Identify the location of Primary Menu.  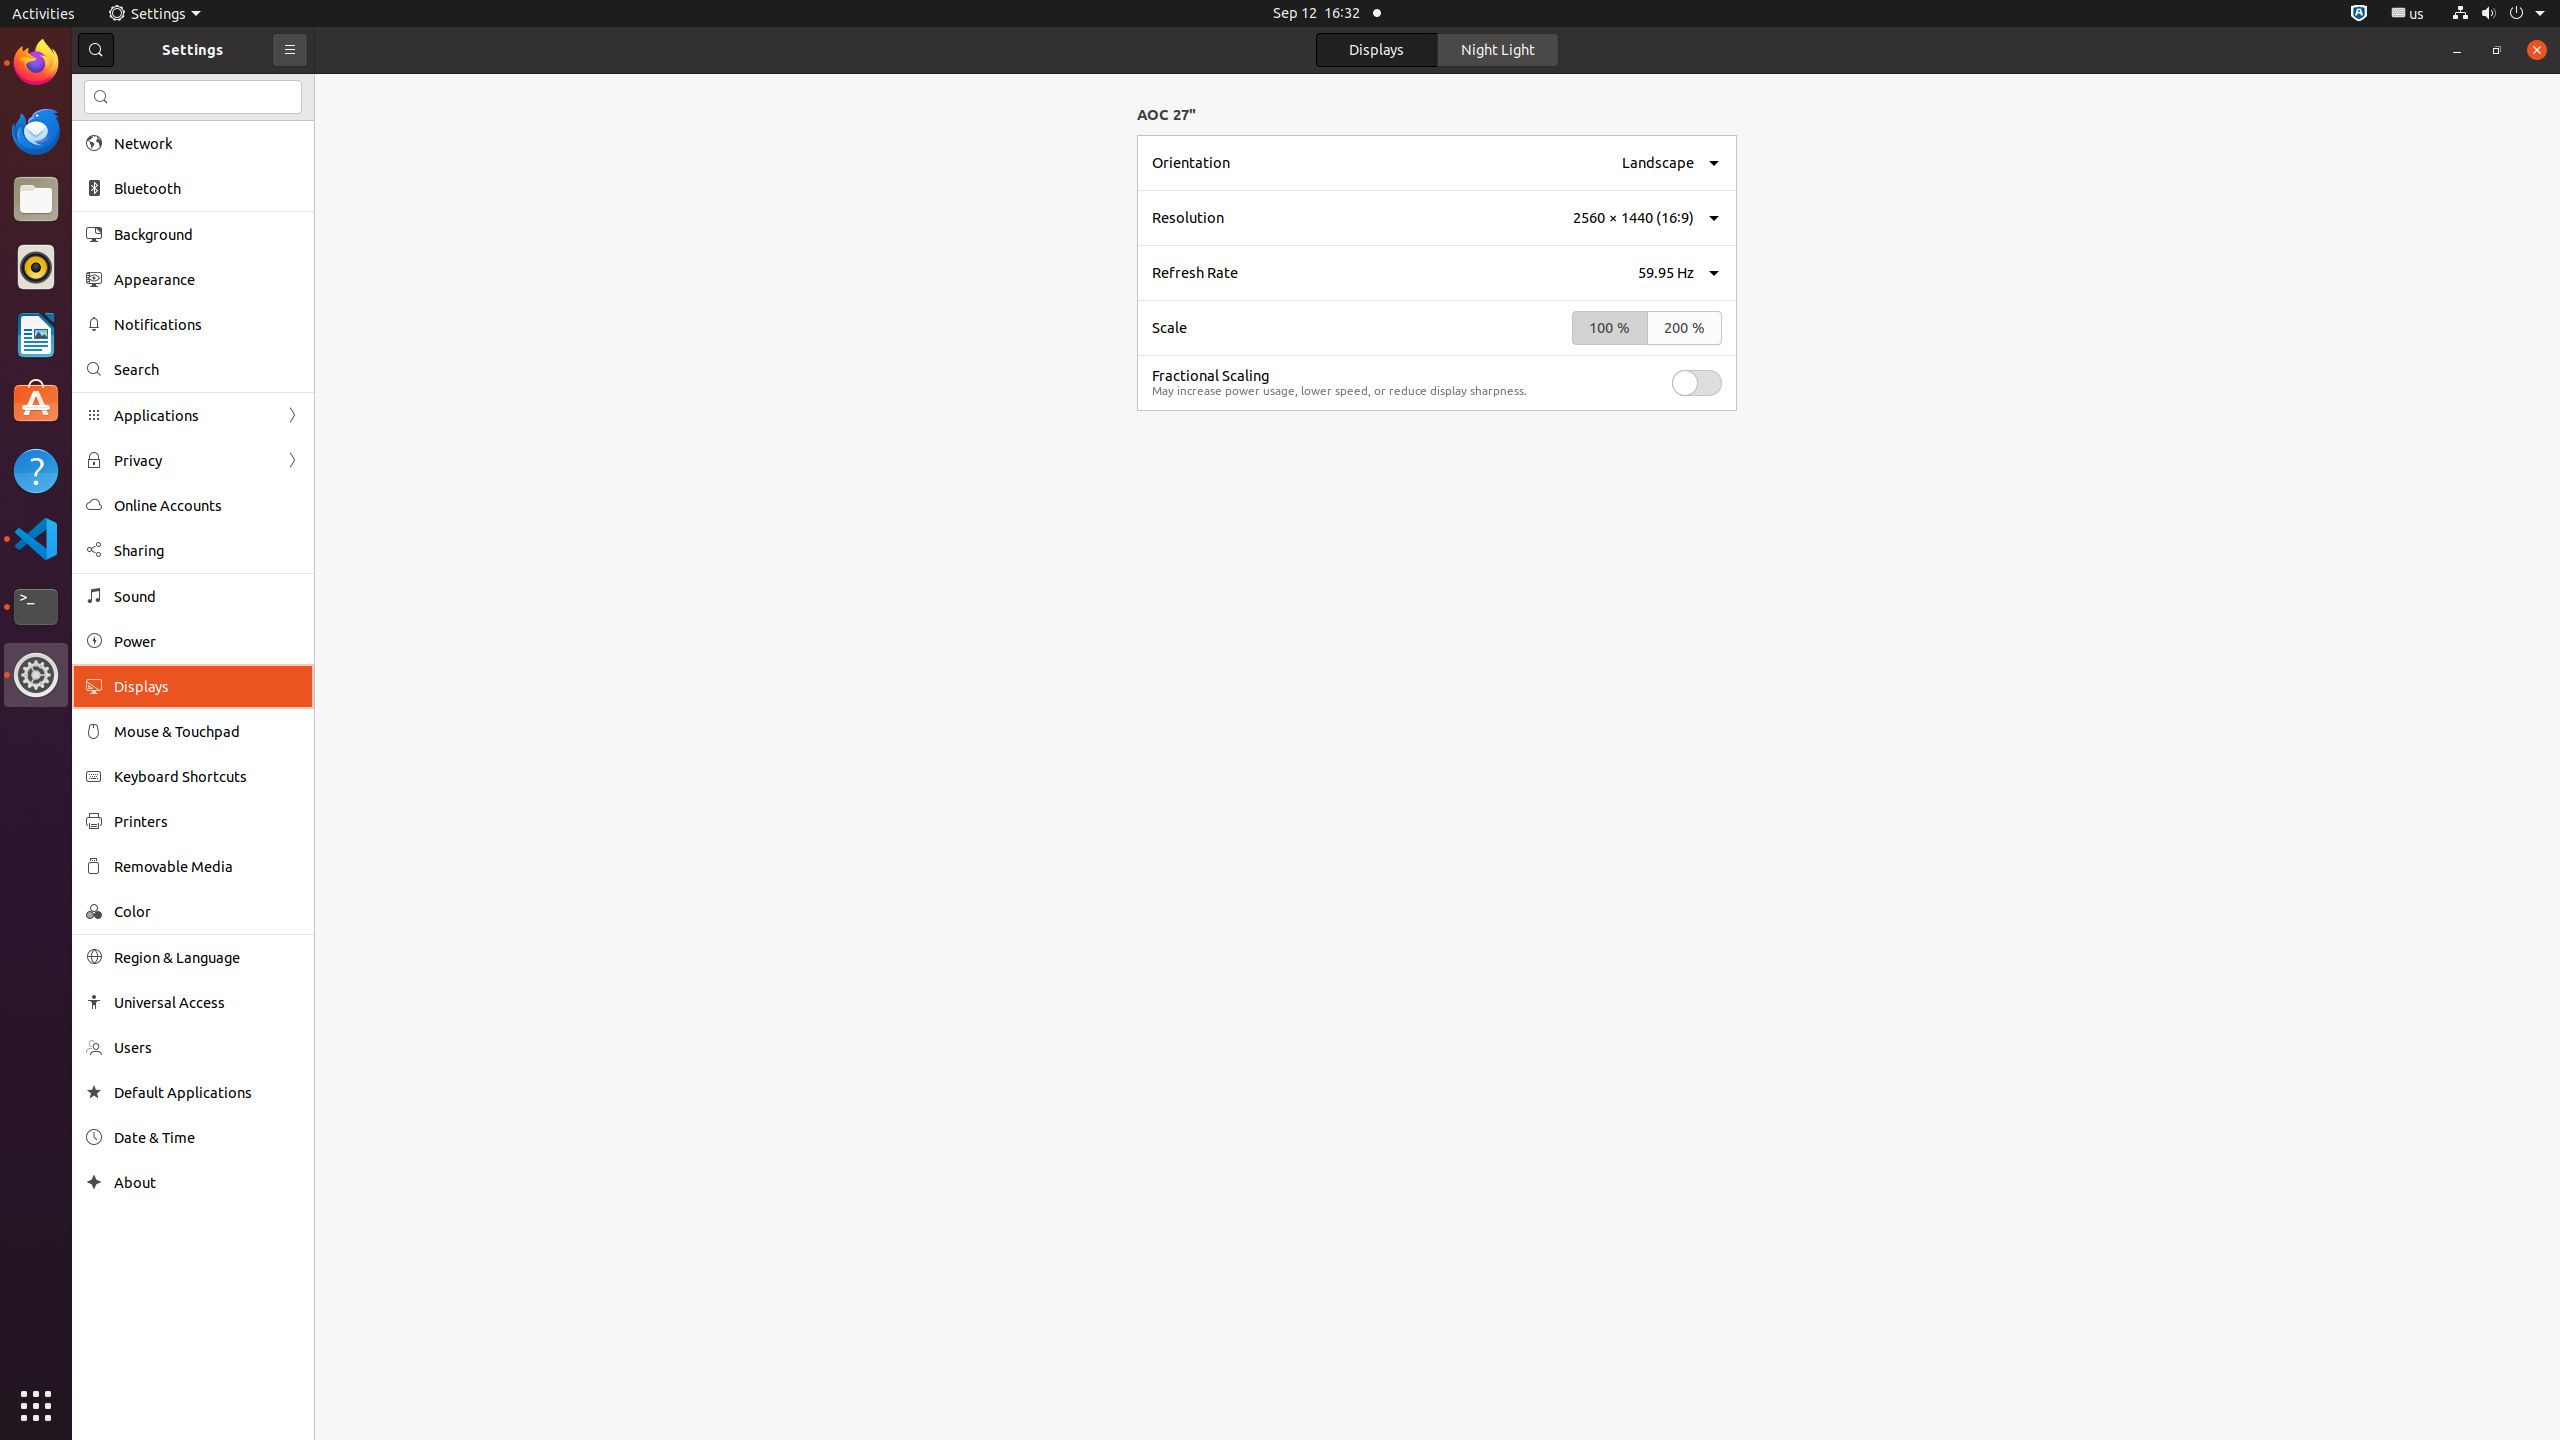
(290, 50).